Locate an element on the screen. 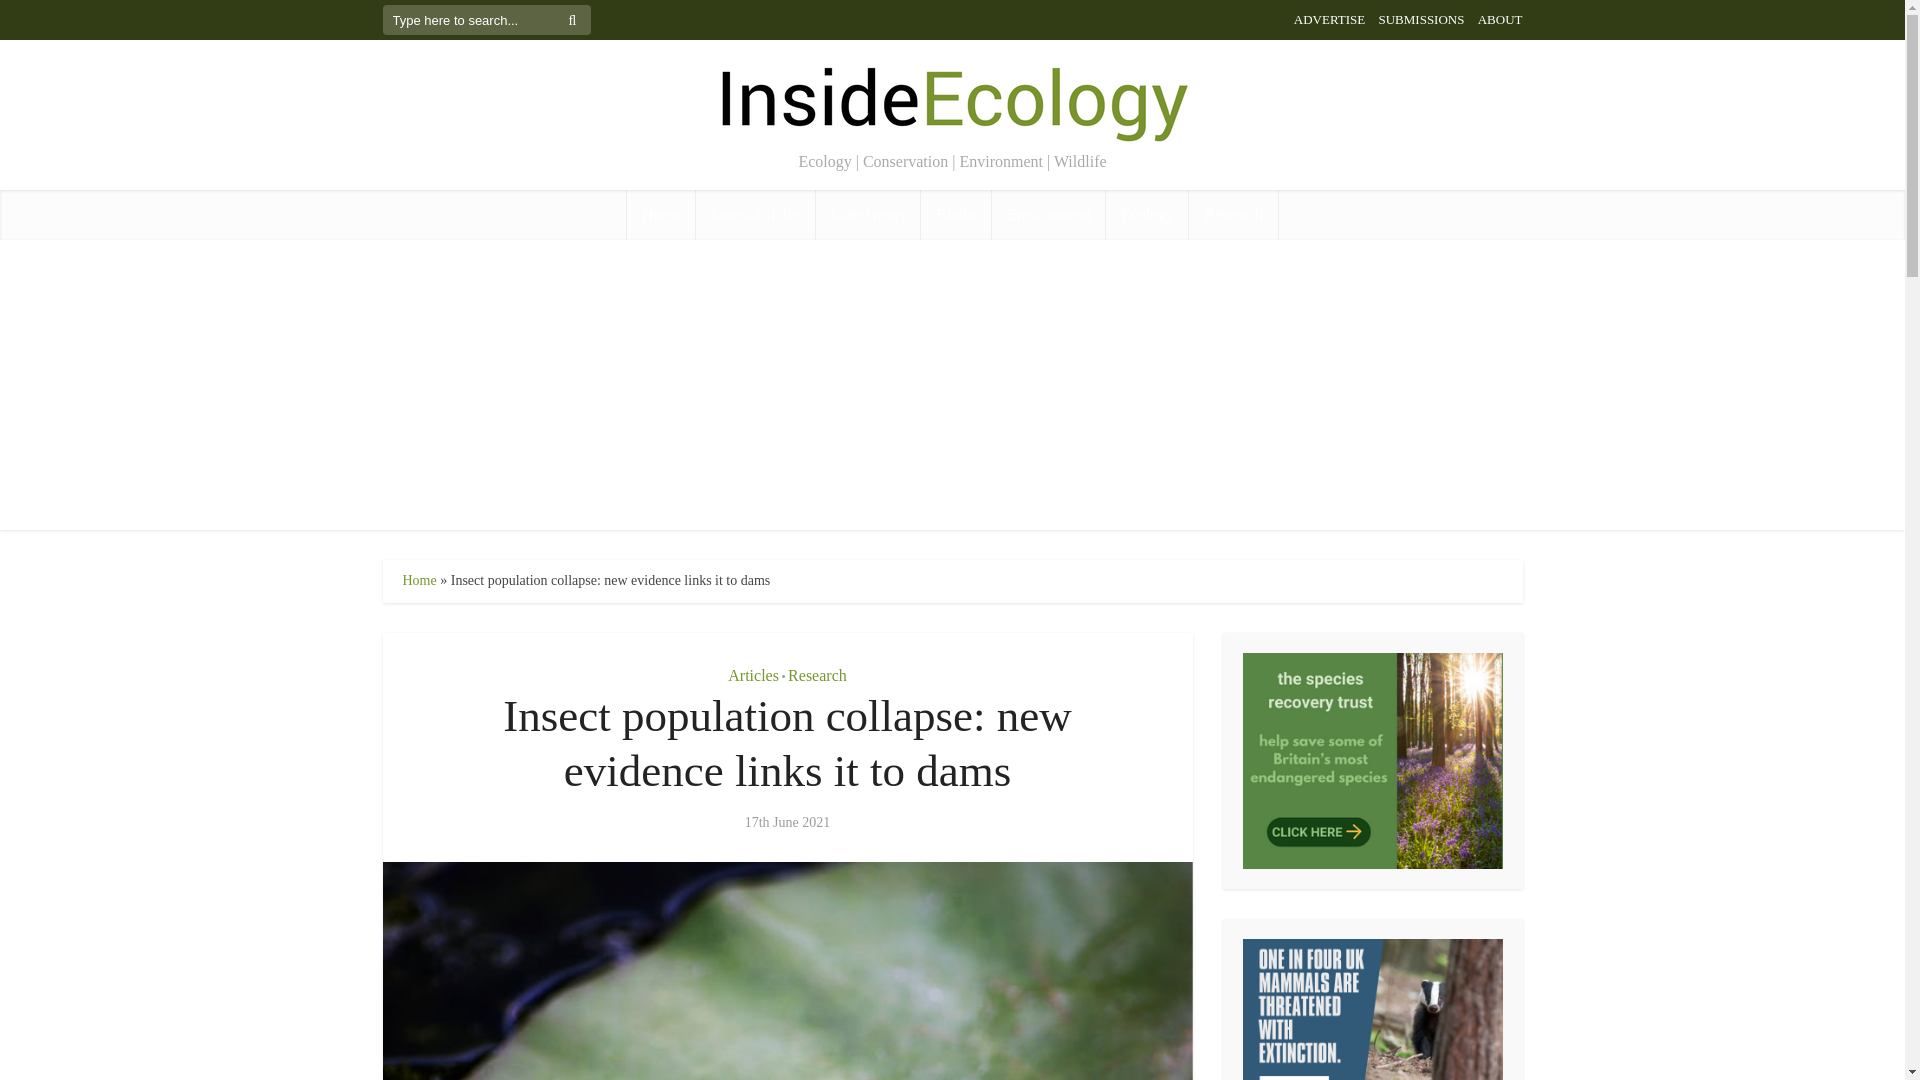 The image size is (1920, 1080). Research is located at coordinates (1233, 214).